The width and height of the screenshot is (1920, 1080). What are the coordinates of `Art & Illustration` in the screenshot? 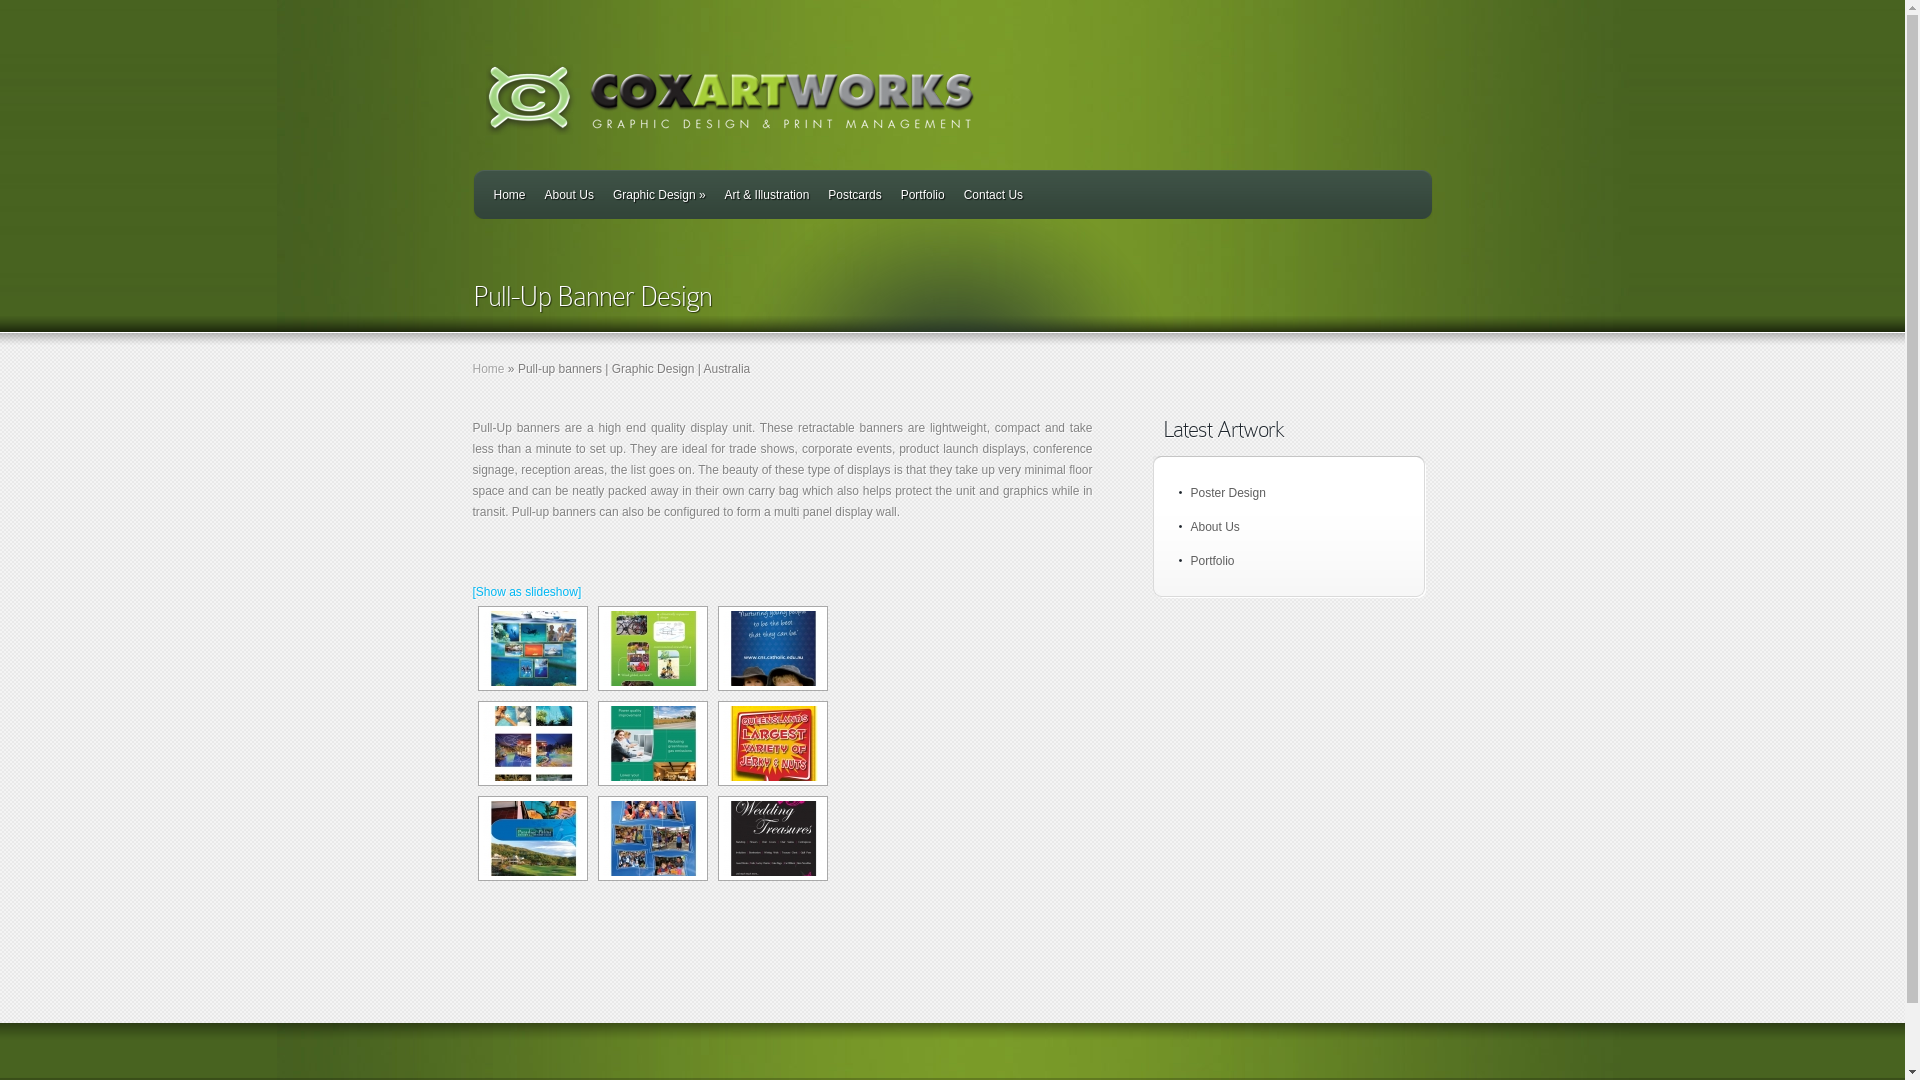 It's located at (768, 195).